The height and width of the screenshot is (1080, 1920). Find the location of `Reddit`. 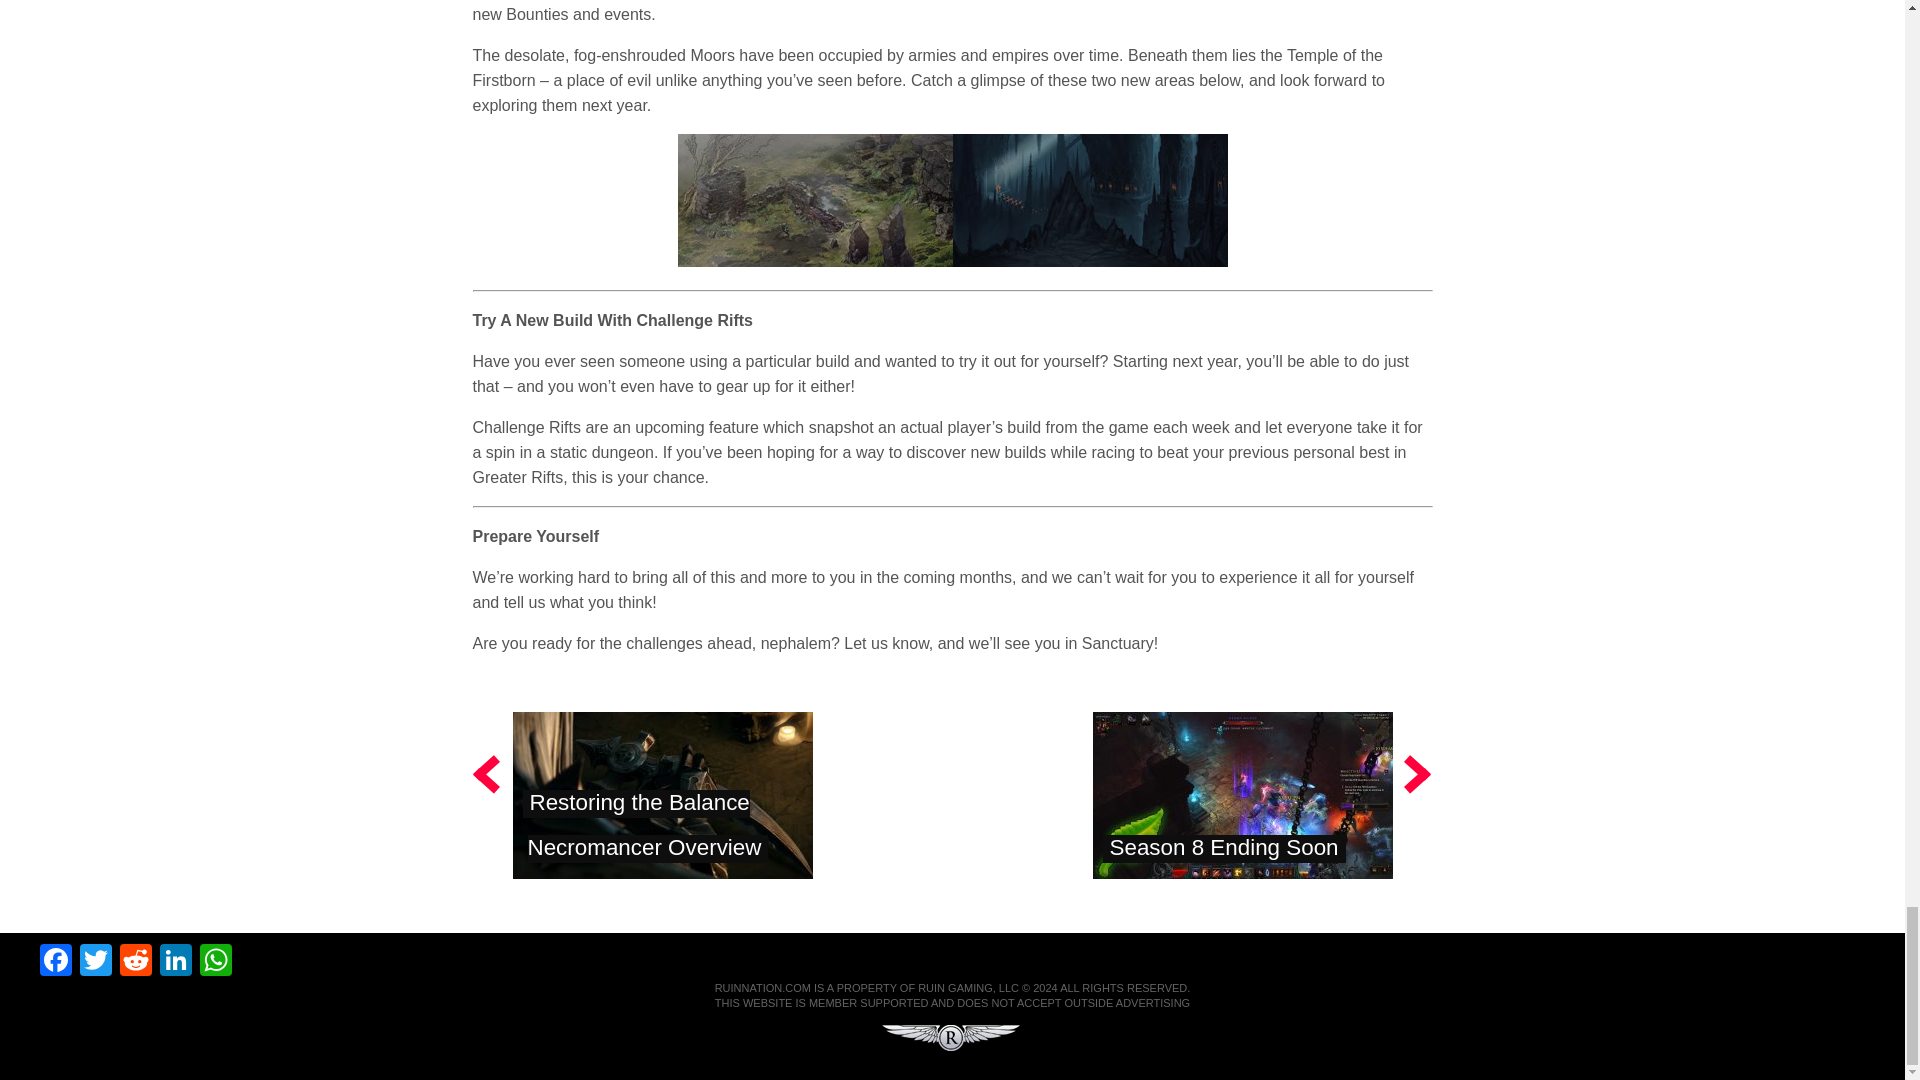

Reddit is located at coordinates (135, 962).